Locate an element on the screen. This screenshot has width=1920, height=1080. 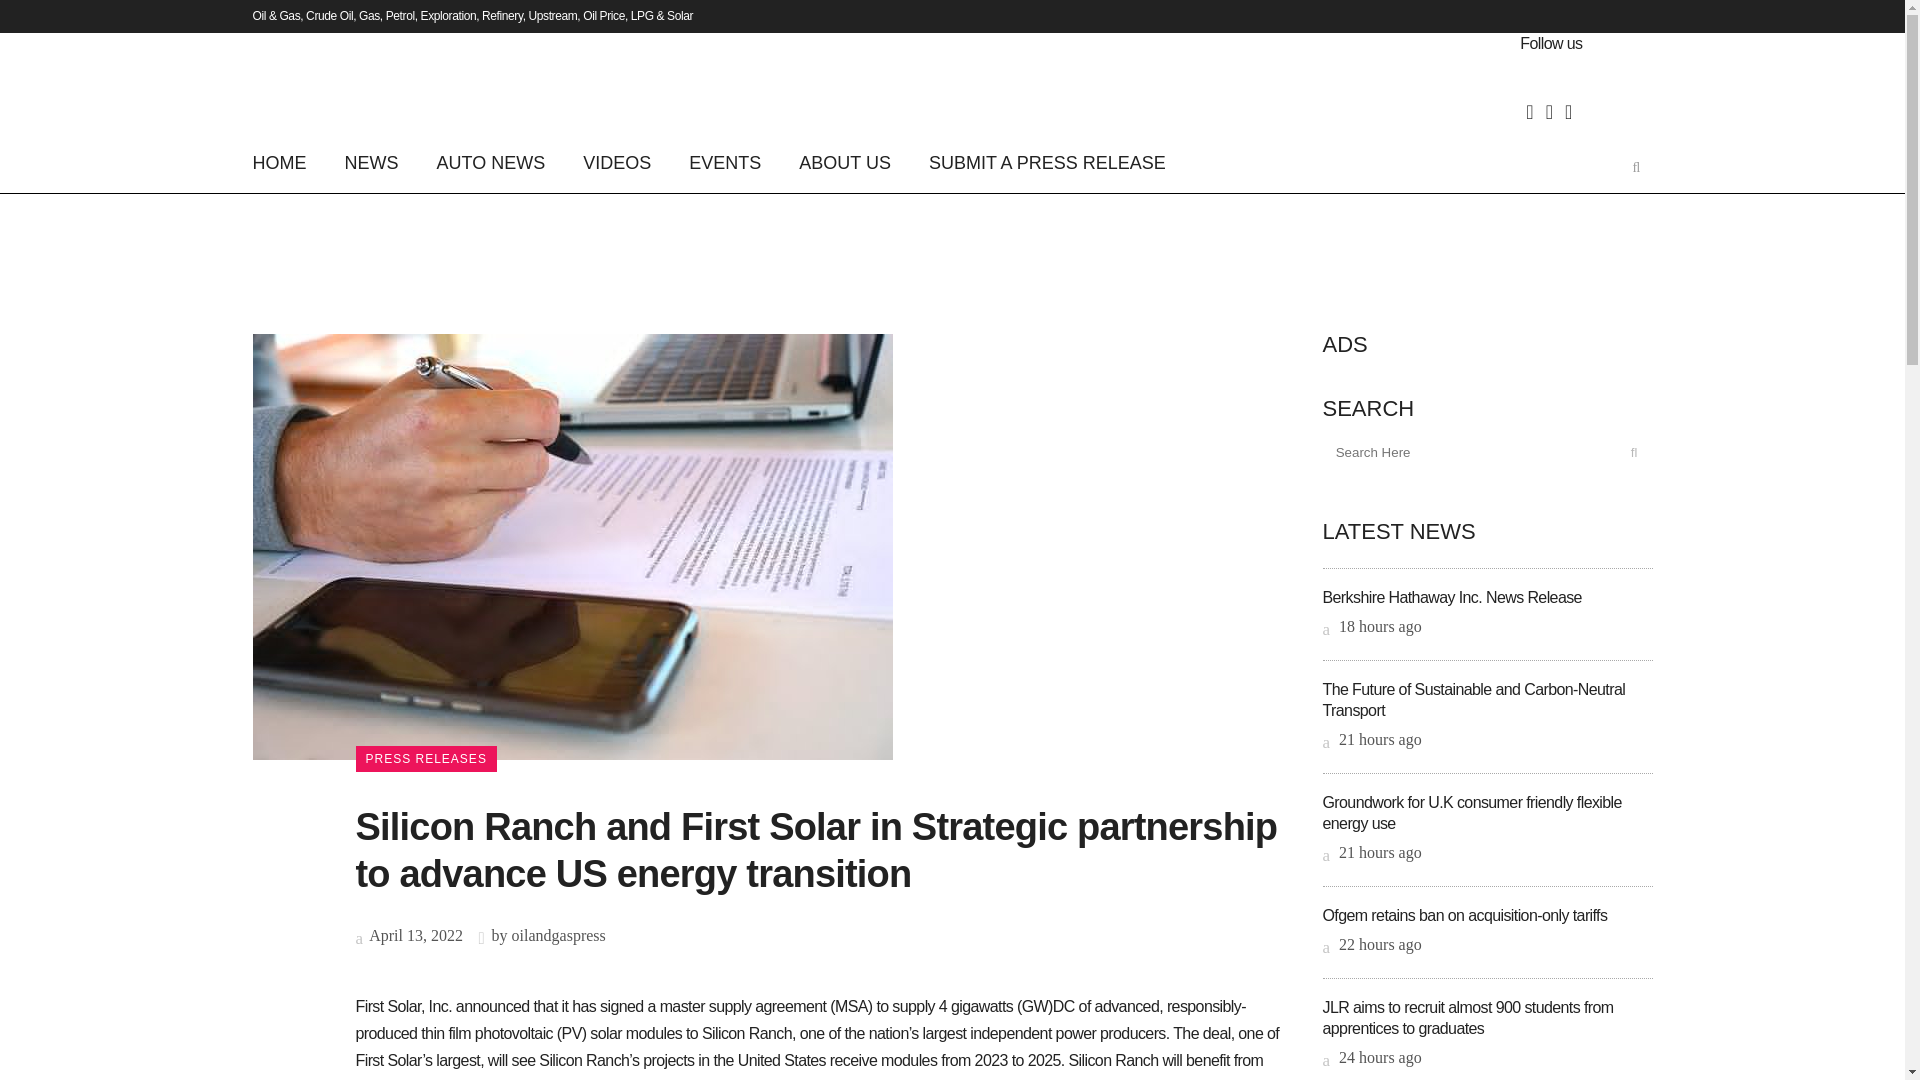
Berkshire Hathaway Inc. News Release is located at coordinates (1451, 596).